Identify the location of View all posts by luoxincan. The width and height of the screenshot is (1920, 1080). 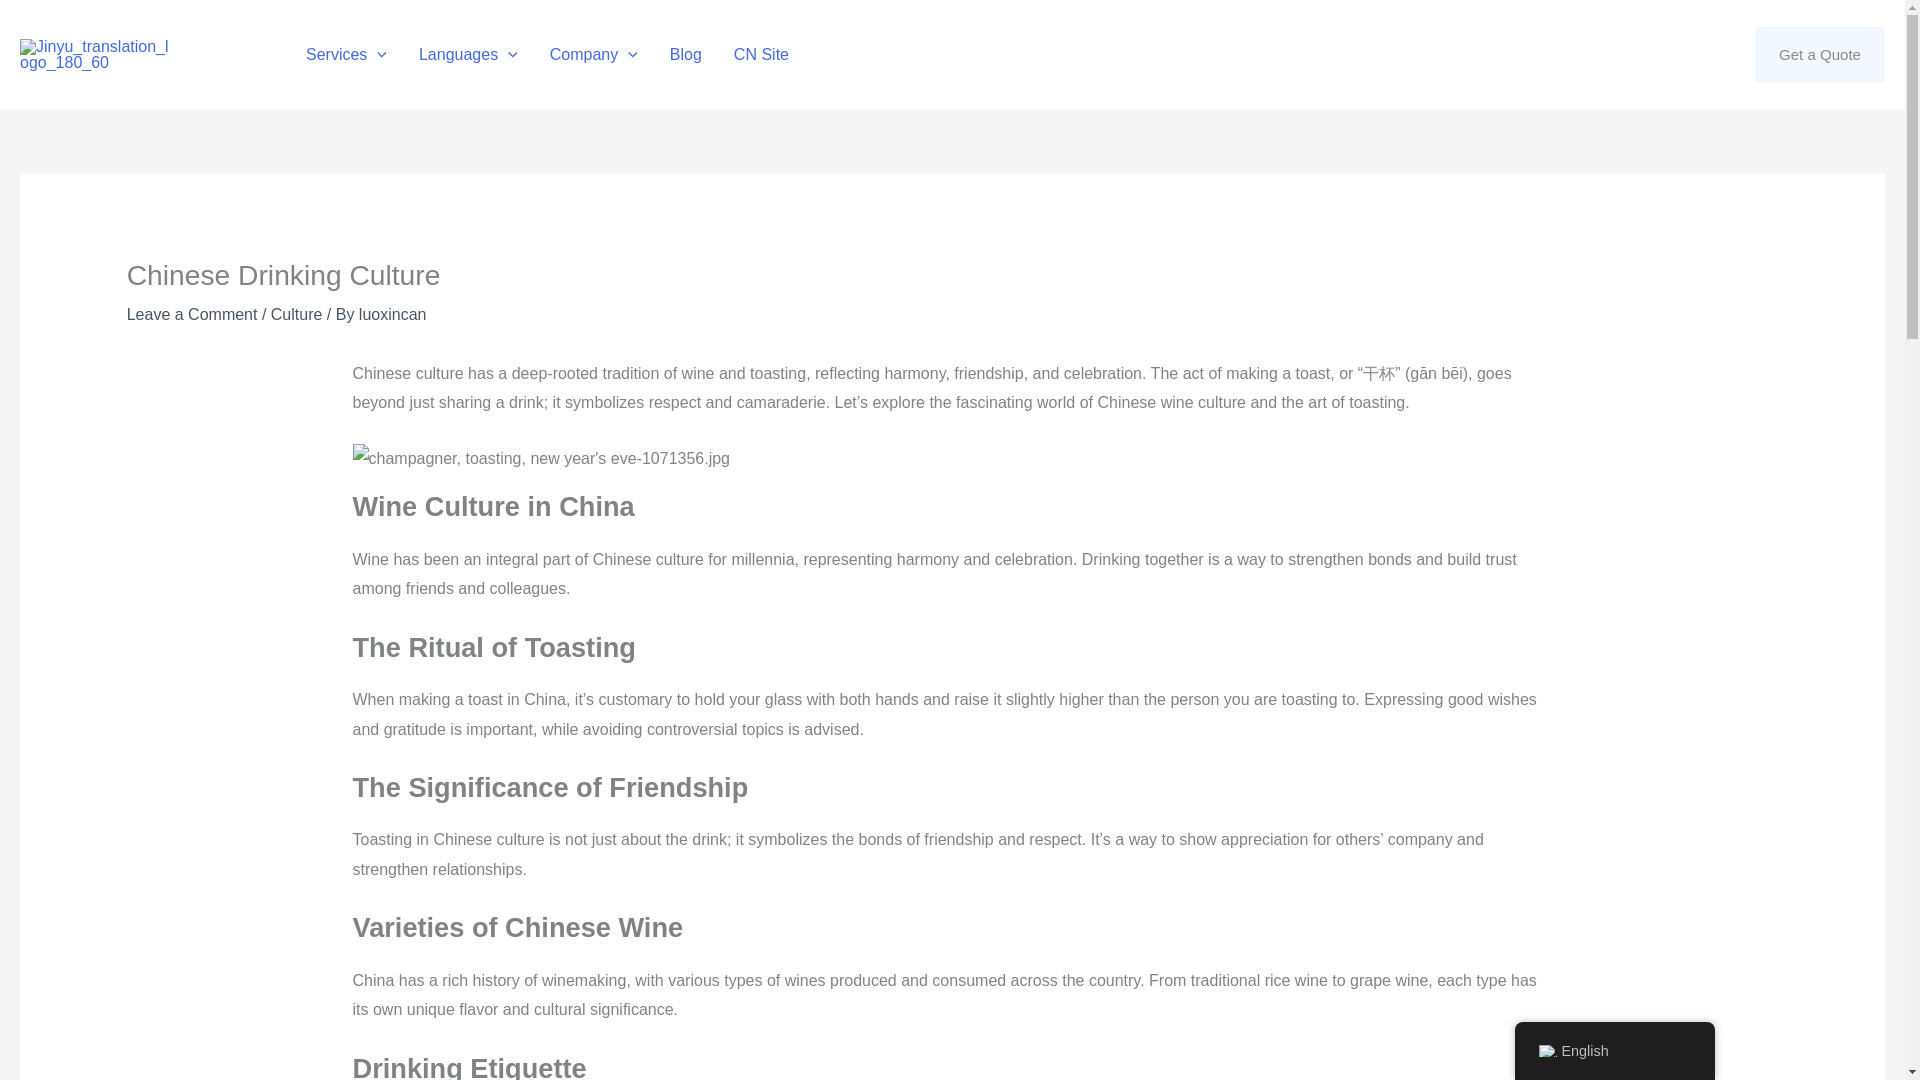
(392, 314).